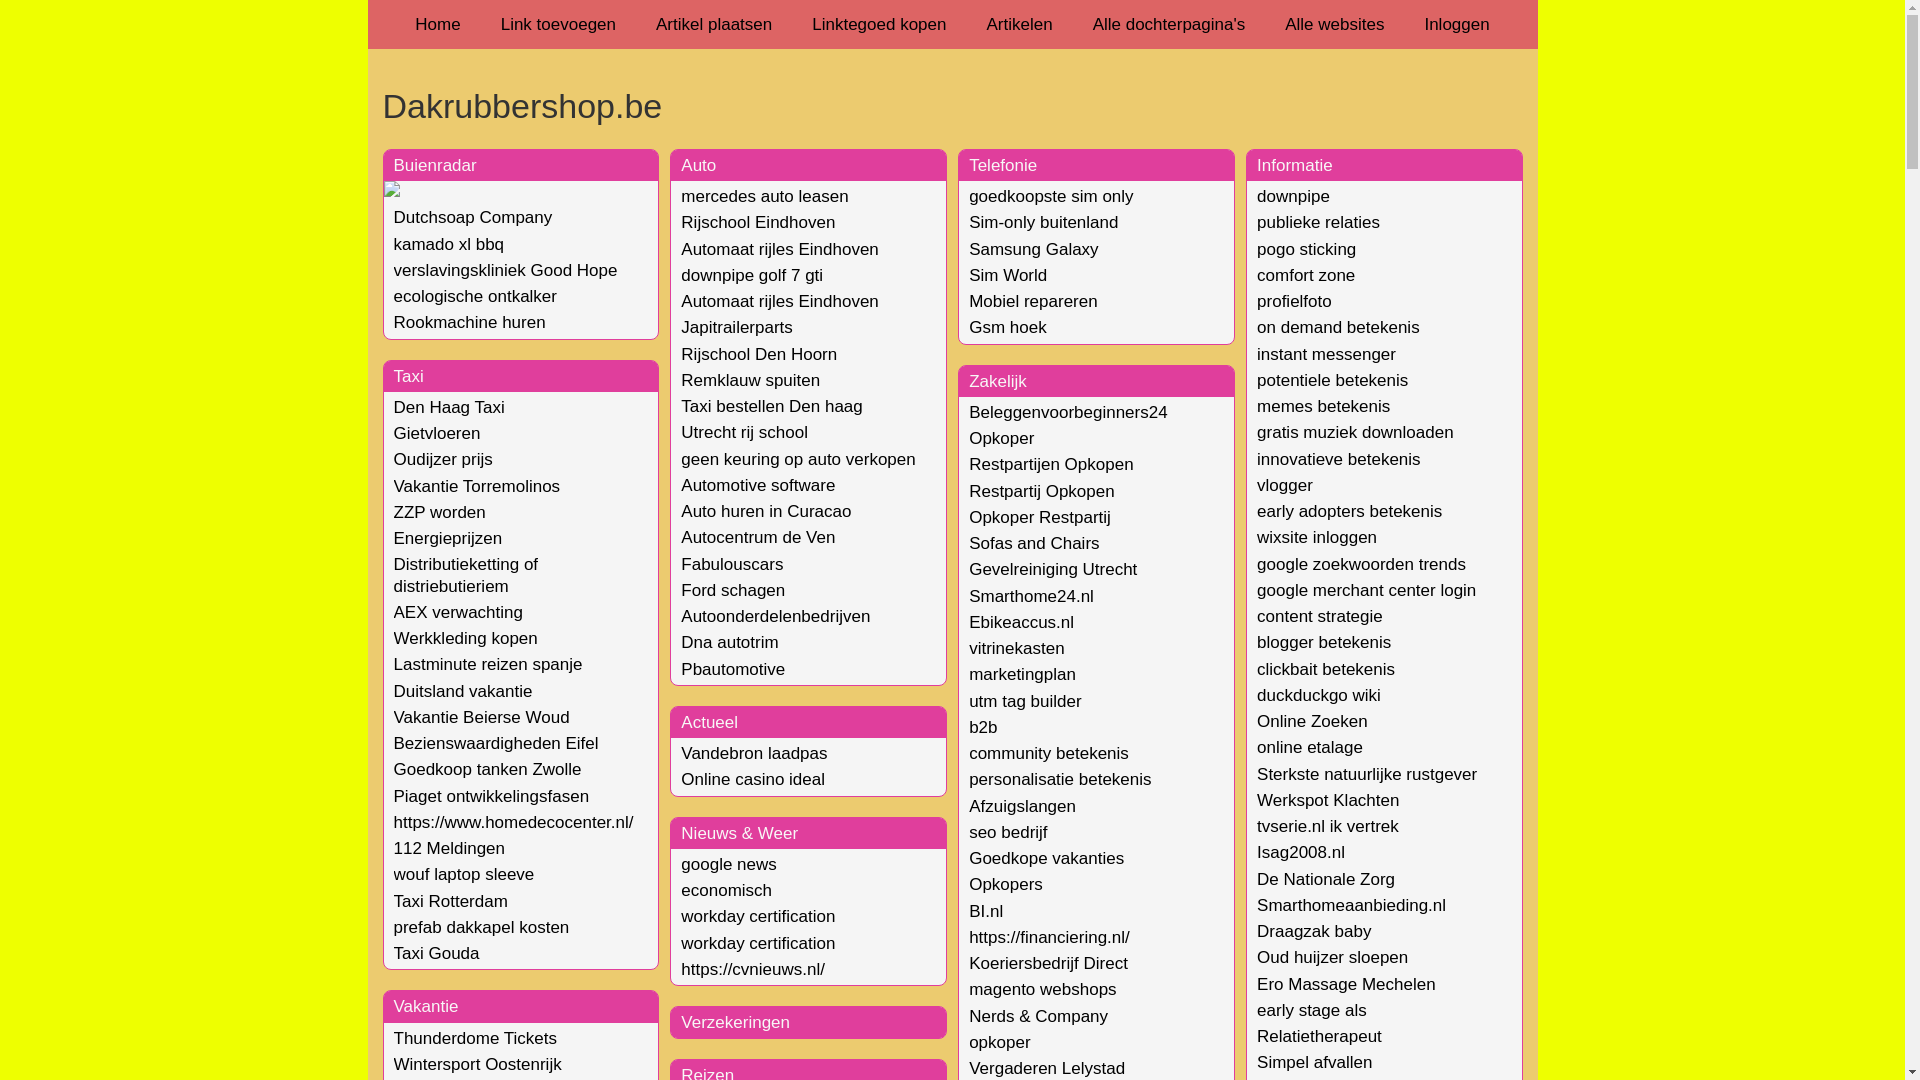 The width and height of the screenshot is (1920, 1080). What do you see at coordinates (514, 822) in the screenshot?
I see `https://www.homedecocenter.nl/` at bounding box center [514, 822].